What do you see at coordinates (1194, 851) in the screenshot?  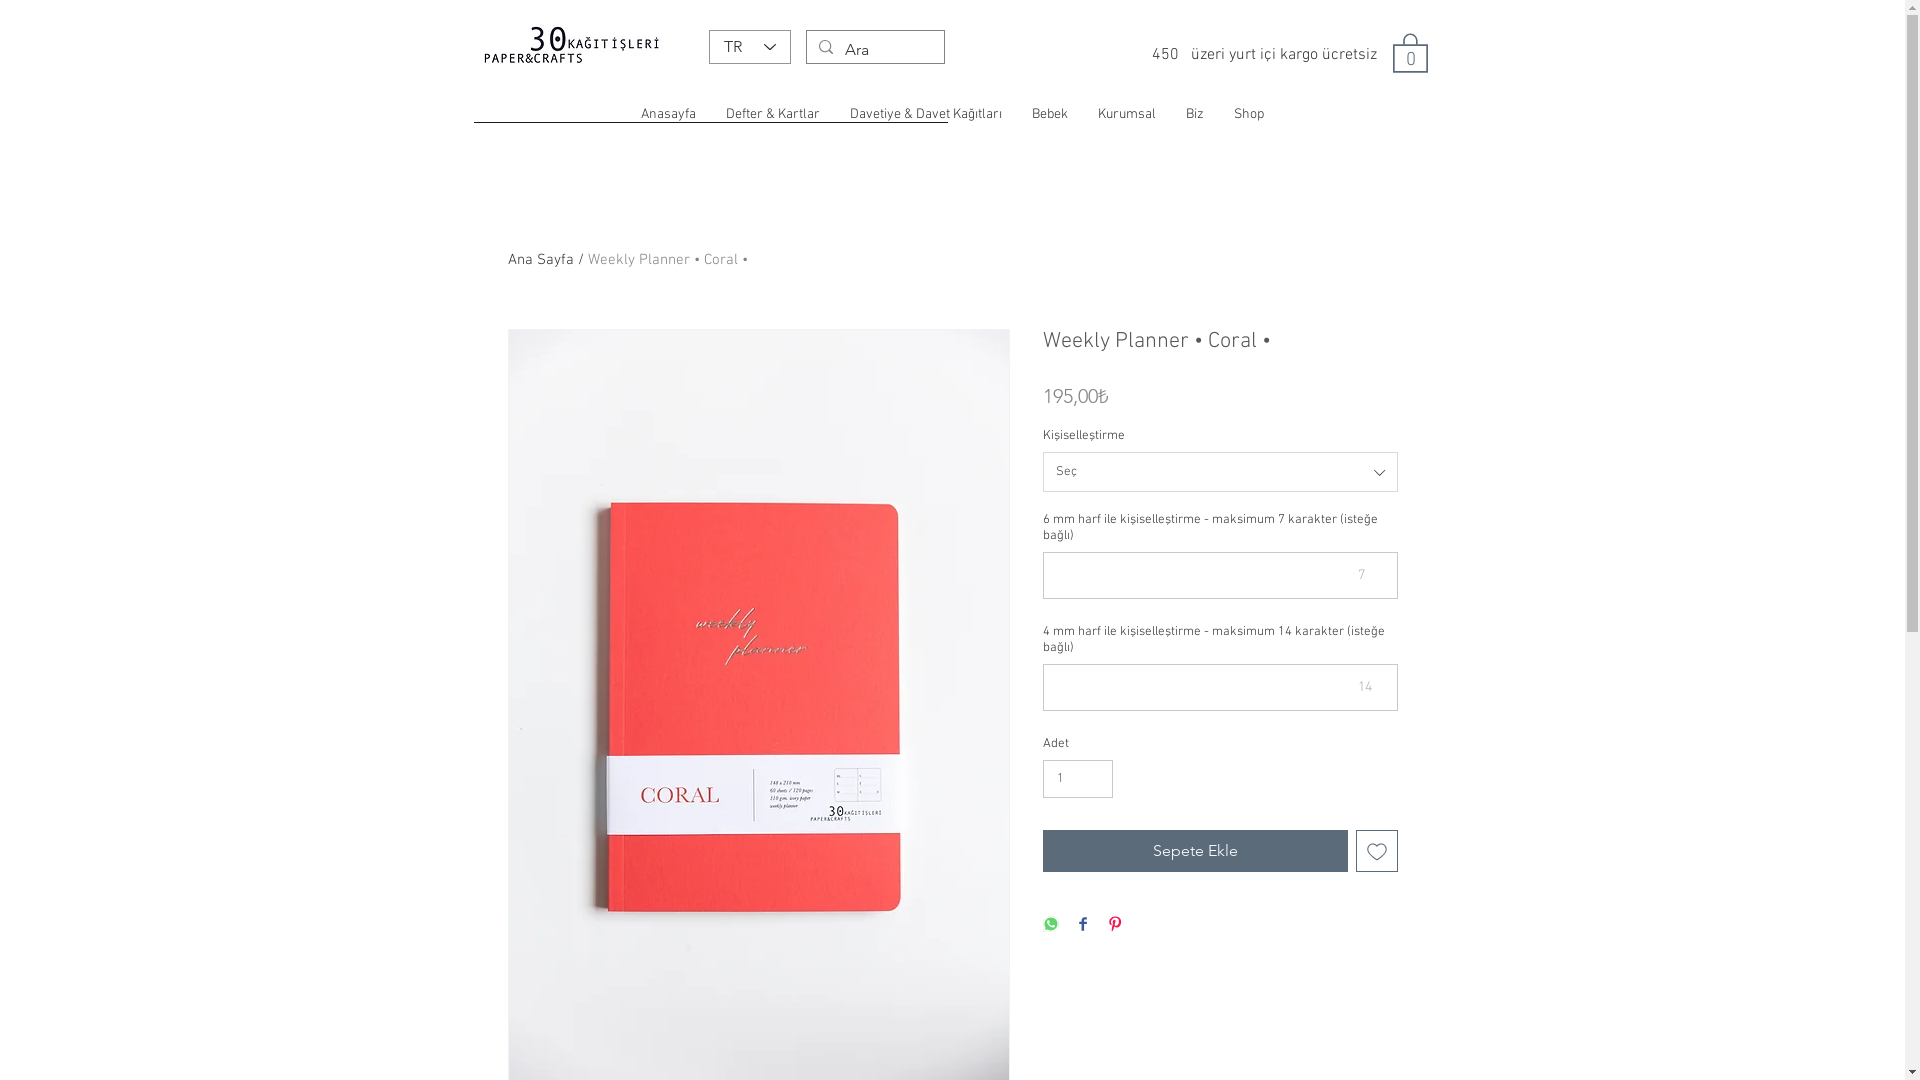 I see `Sepete Ekle` at bounding box center [1194, 851].